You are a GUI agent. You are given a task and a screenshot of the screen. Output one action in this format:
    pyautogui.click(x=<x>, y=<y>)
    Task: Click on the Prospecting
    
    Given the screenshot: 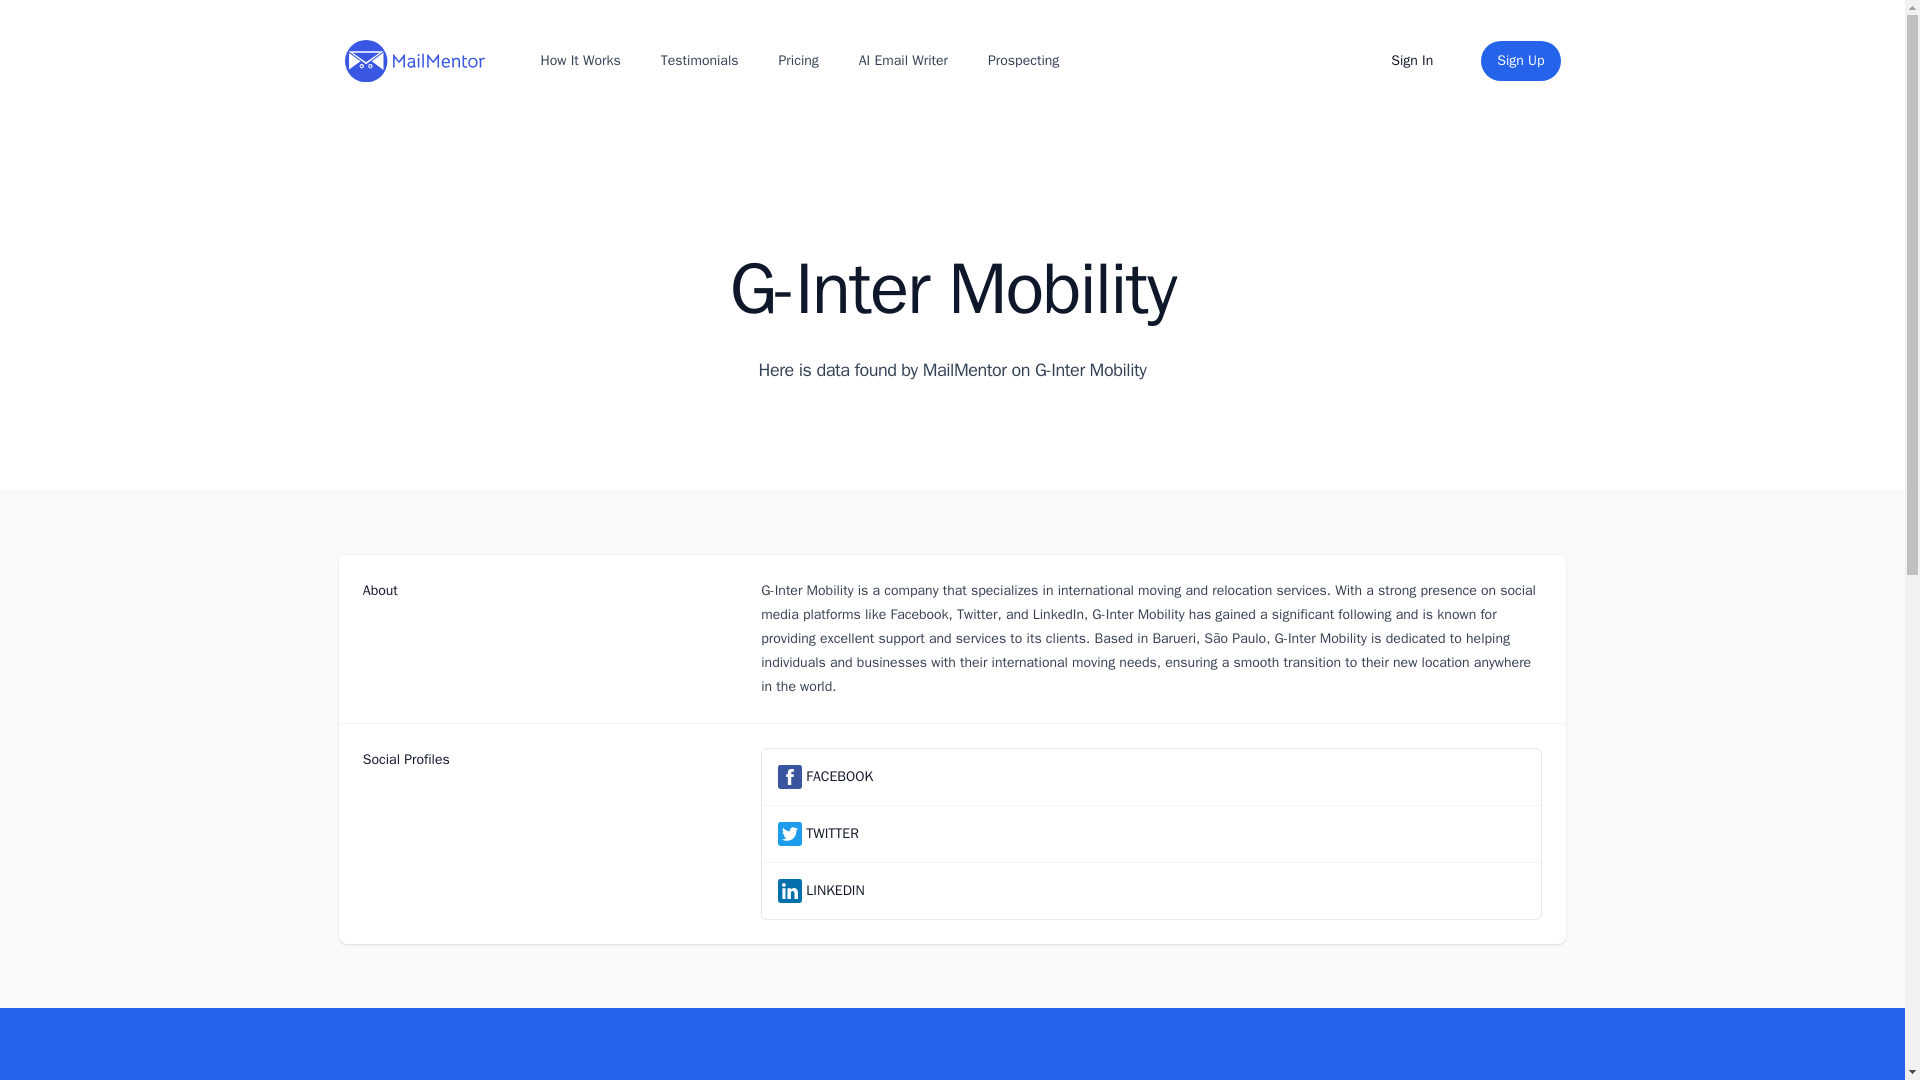 What is the action you would take?
    pyautogui.click(x=1023, y=60)
    